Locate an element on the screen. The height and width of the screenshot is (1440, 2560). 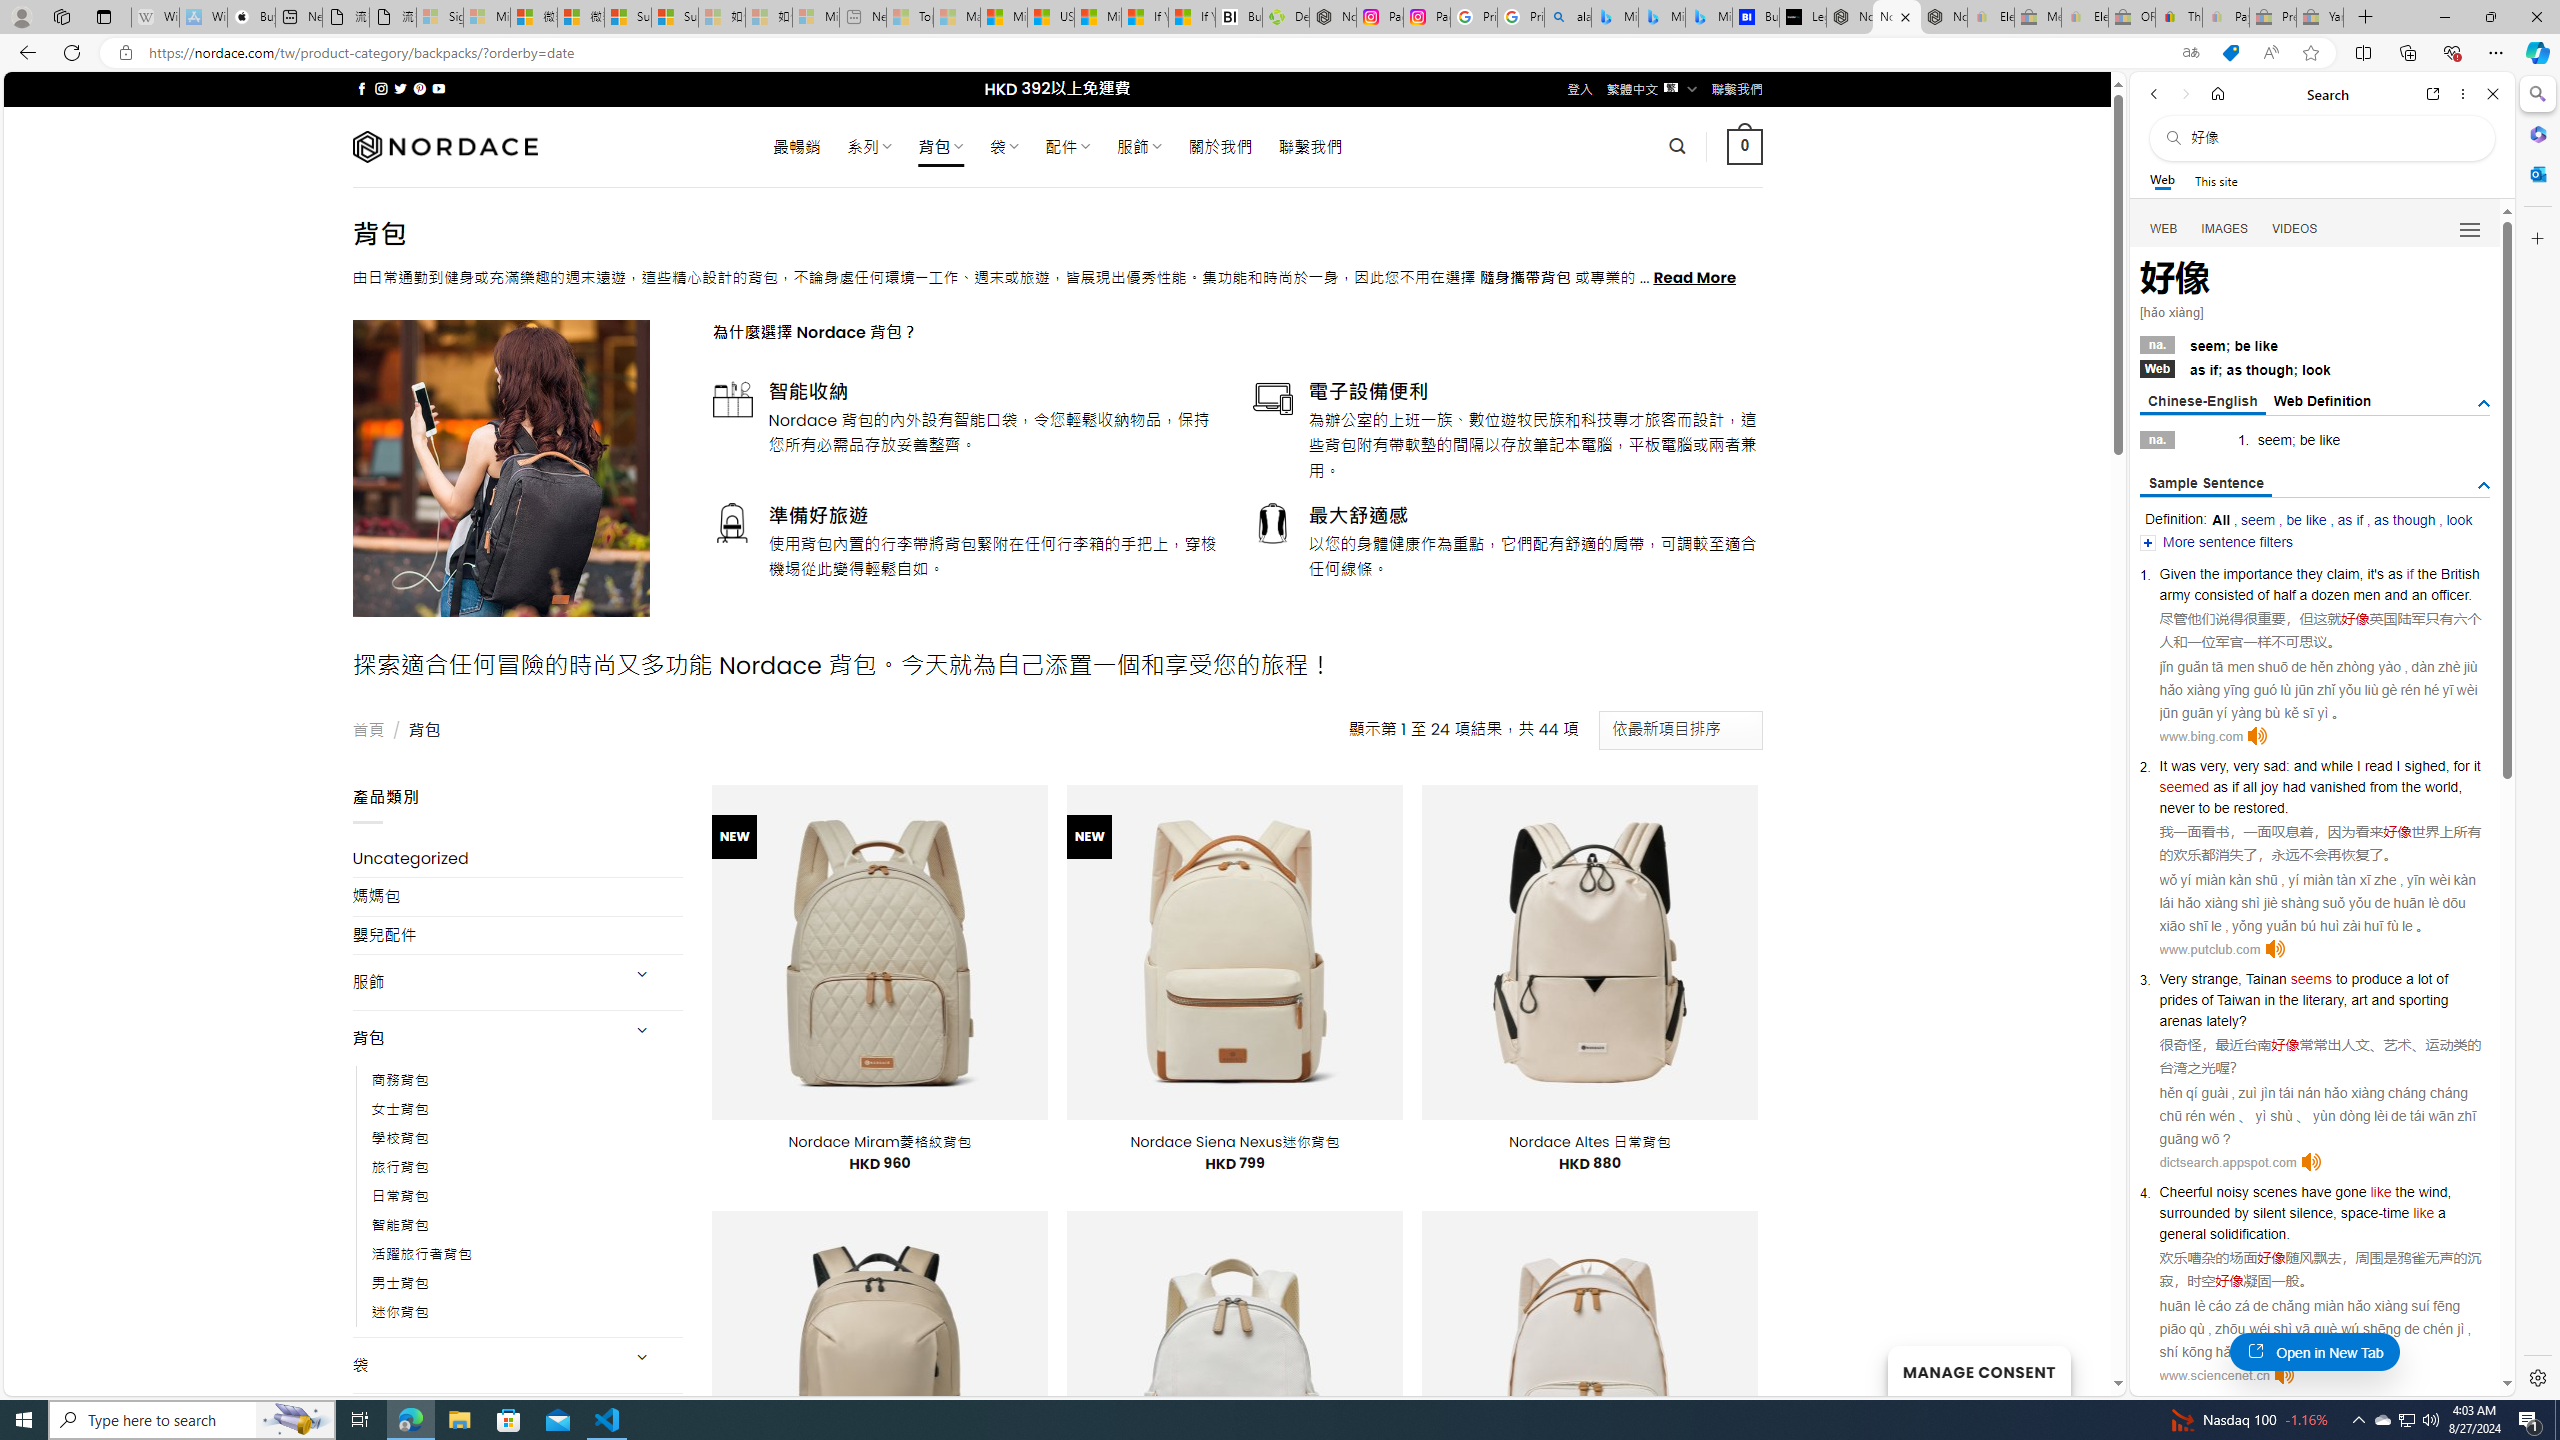
www.putclub.com is located at coordinates (2209, 949).